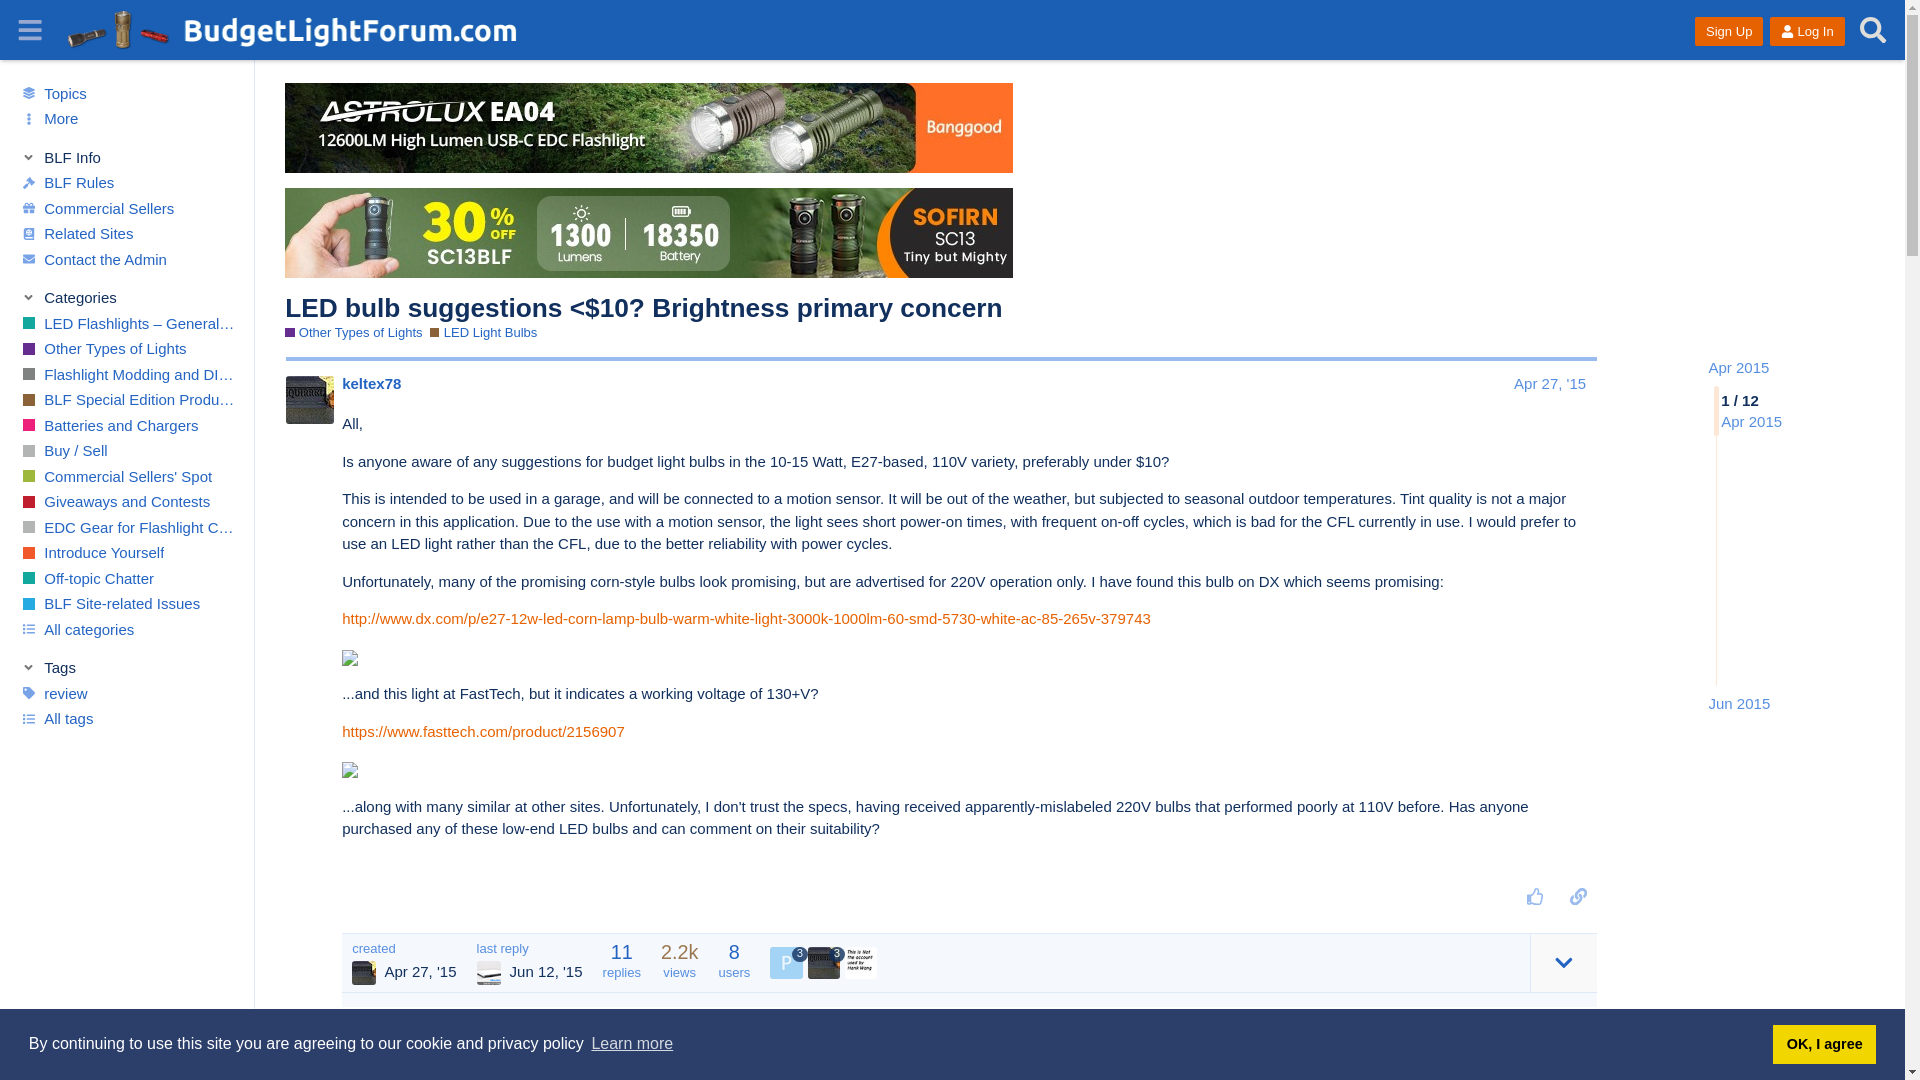 The height and width of the screenshot is (1080, 1920). I want to click on LED Light Bulbs, so click(484, 333).